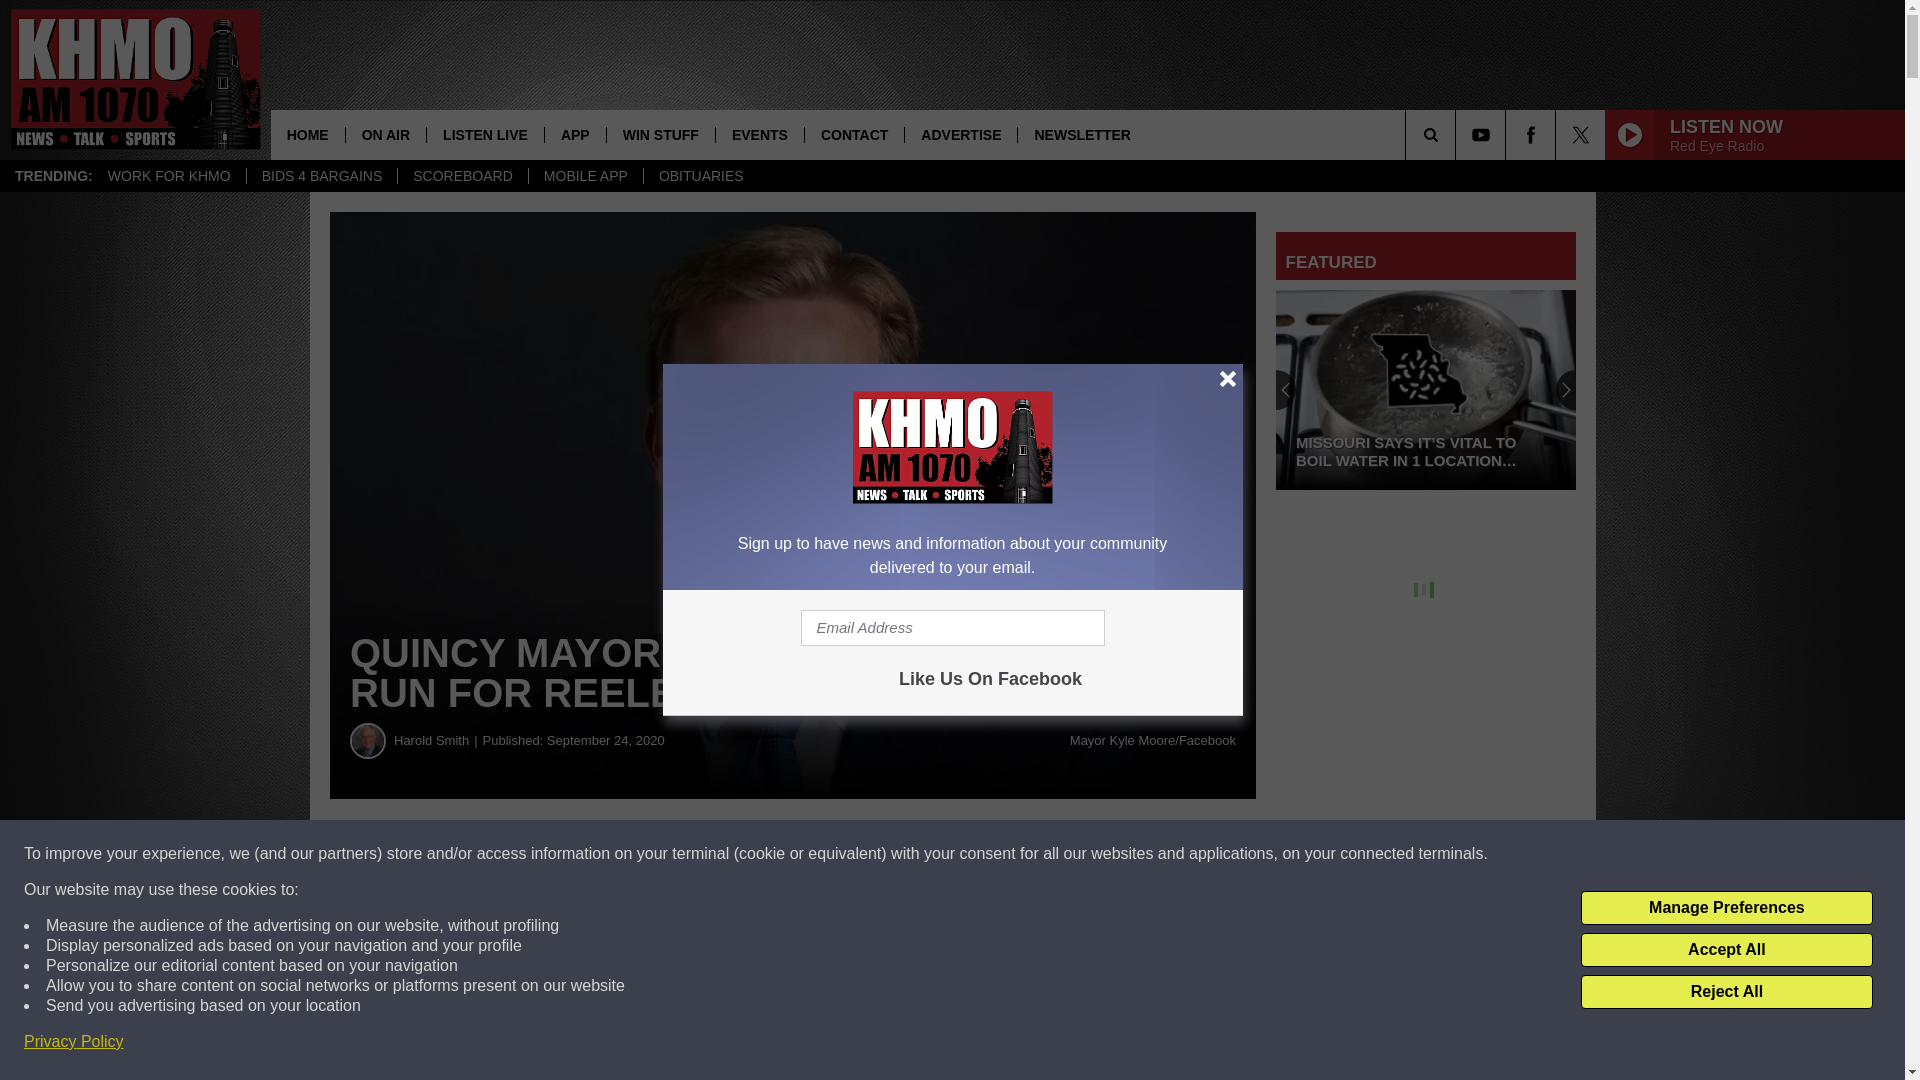 The width and height of the screenshot is (1920, 1080). I want to click on SEARCH, so click(1458, 134).